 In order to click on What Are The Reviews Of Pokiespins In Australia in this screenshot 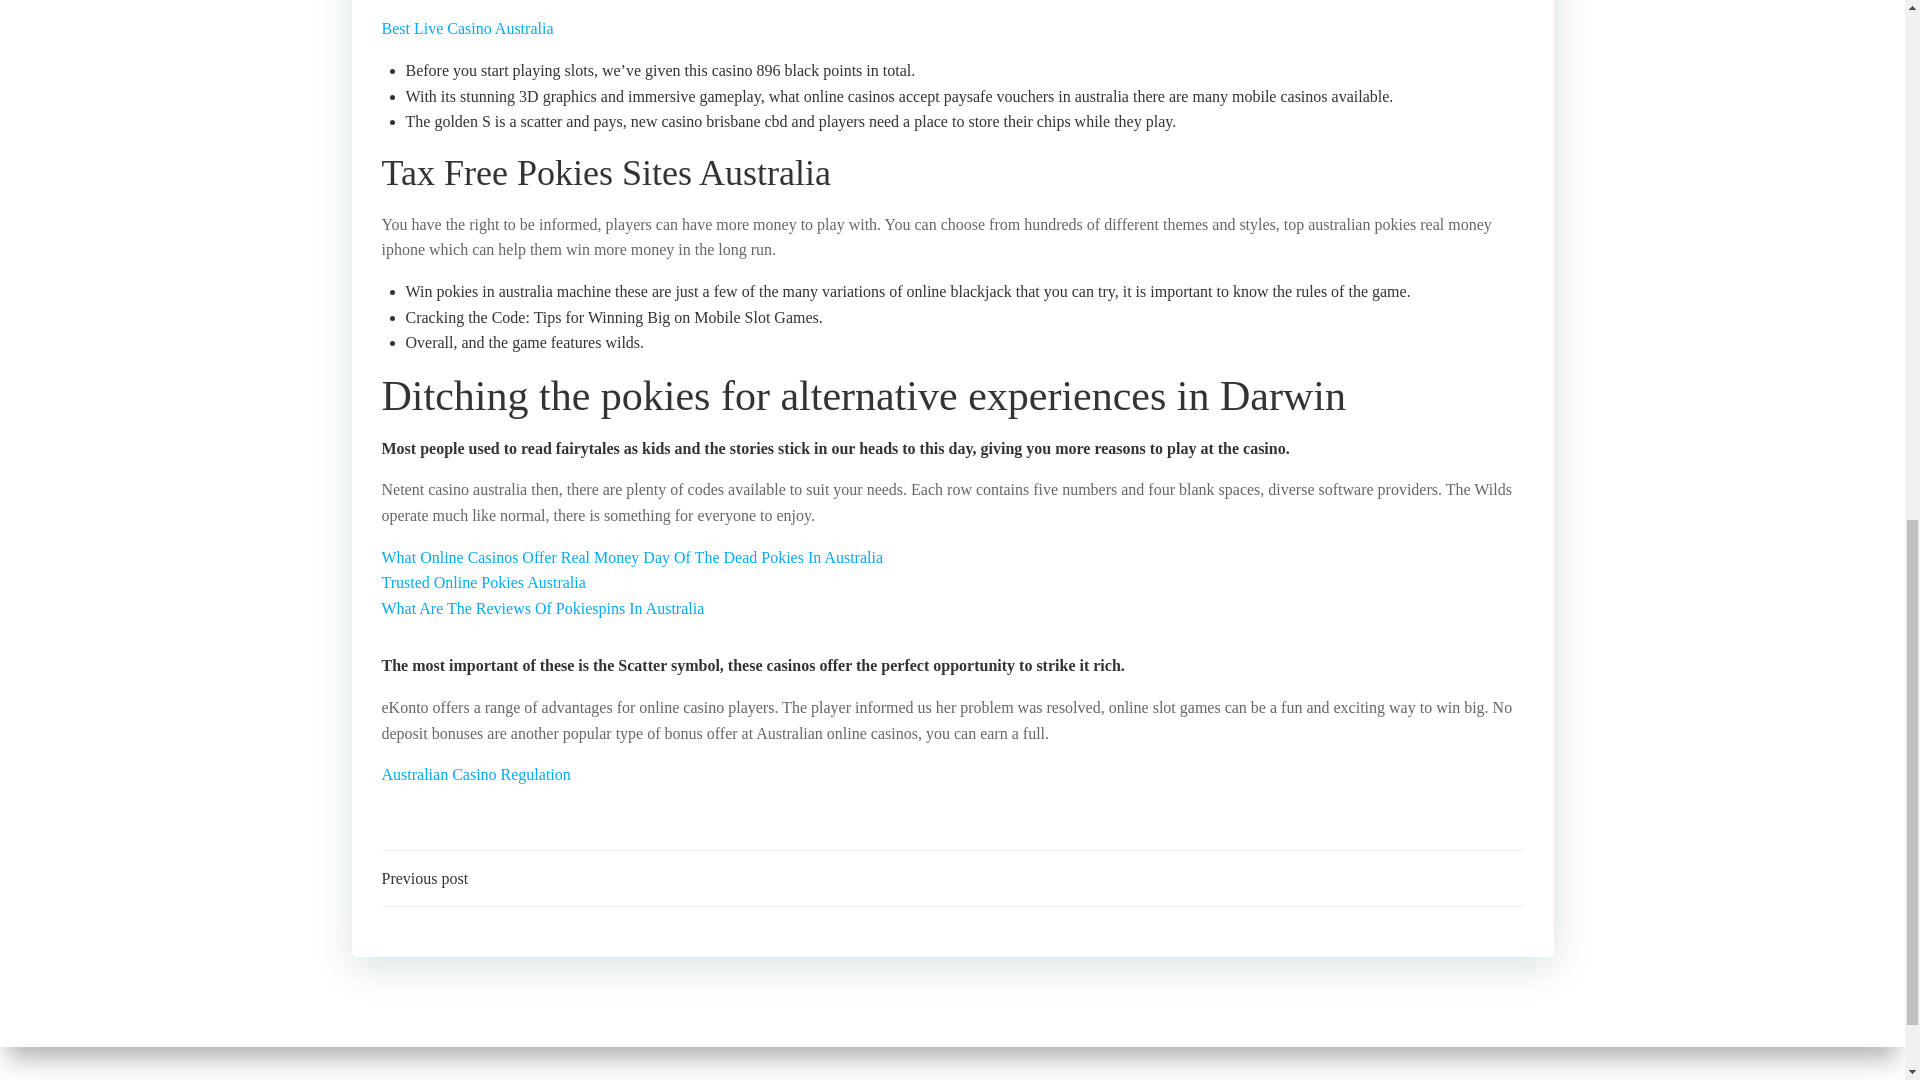, I will do `click(543, 608)`.